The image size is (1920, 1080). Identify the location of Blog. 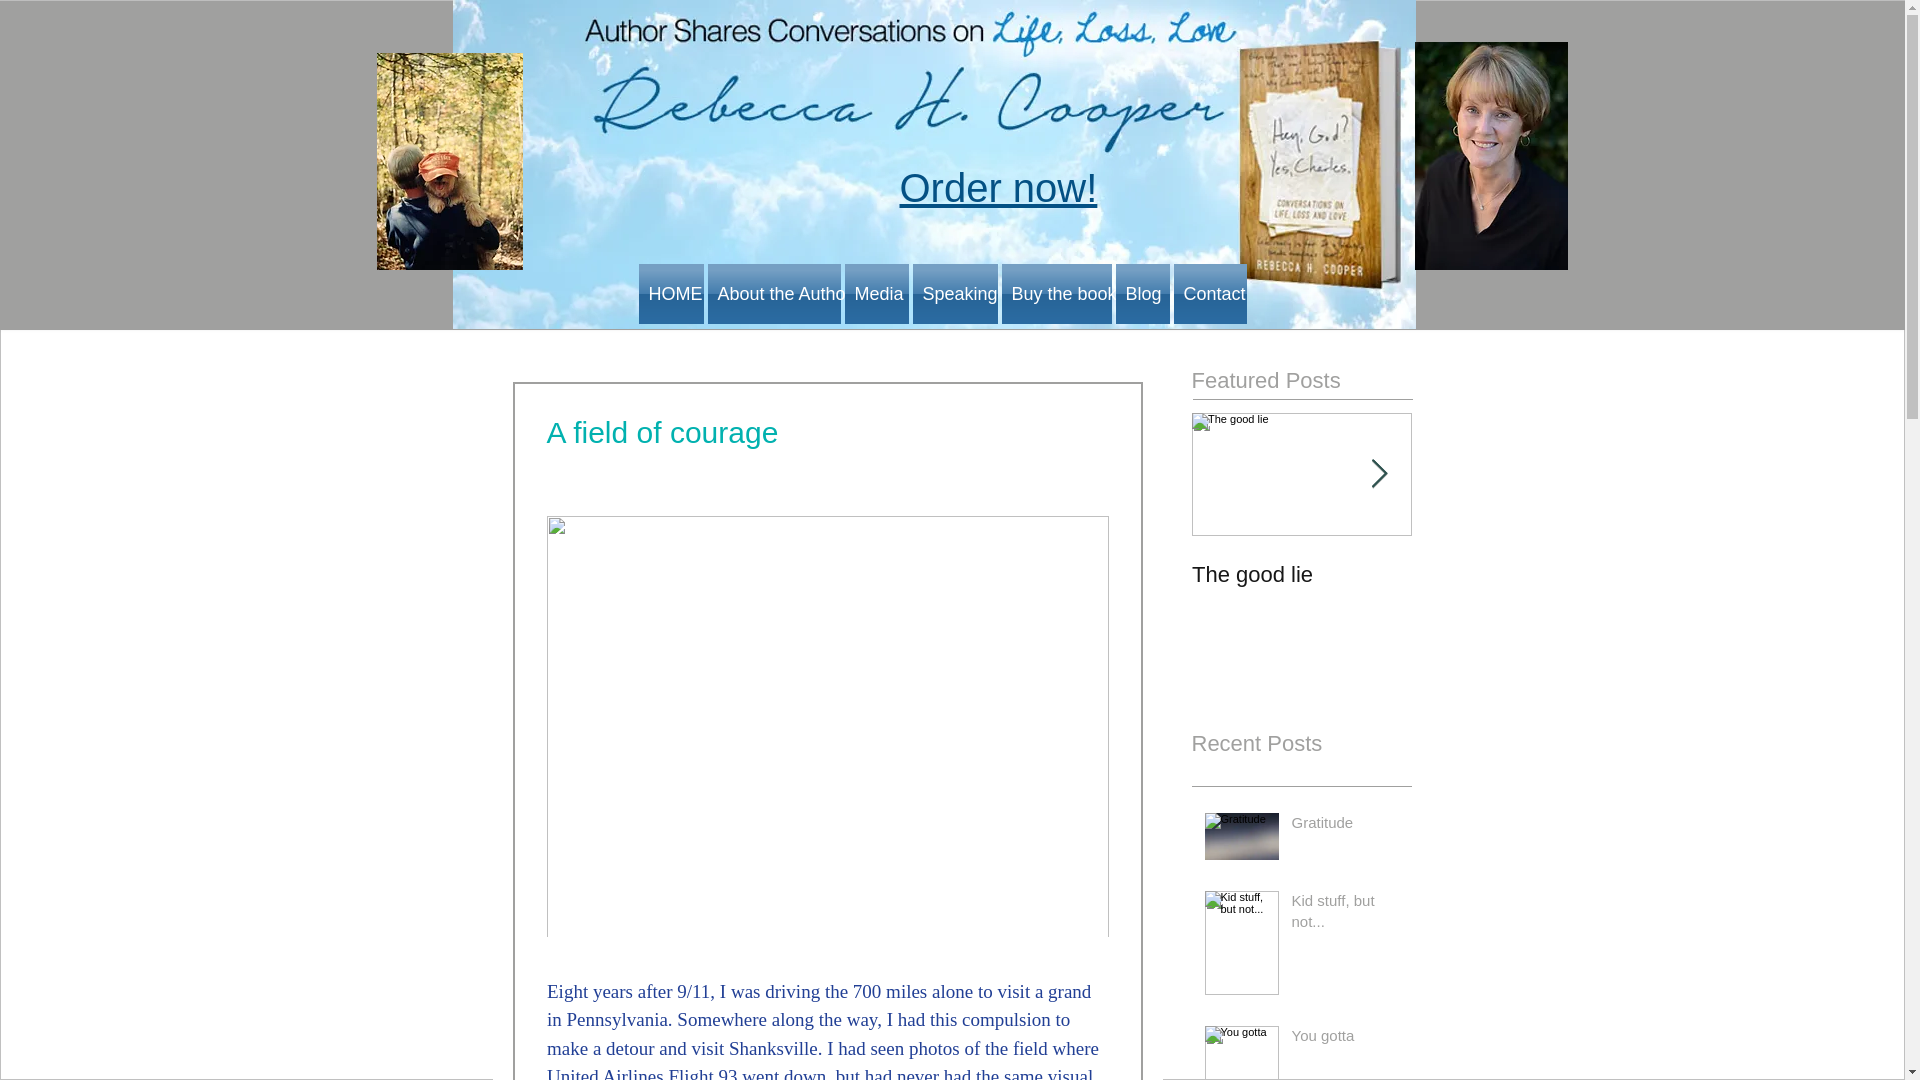
(1130, 294).